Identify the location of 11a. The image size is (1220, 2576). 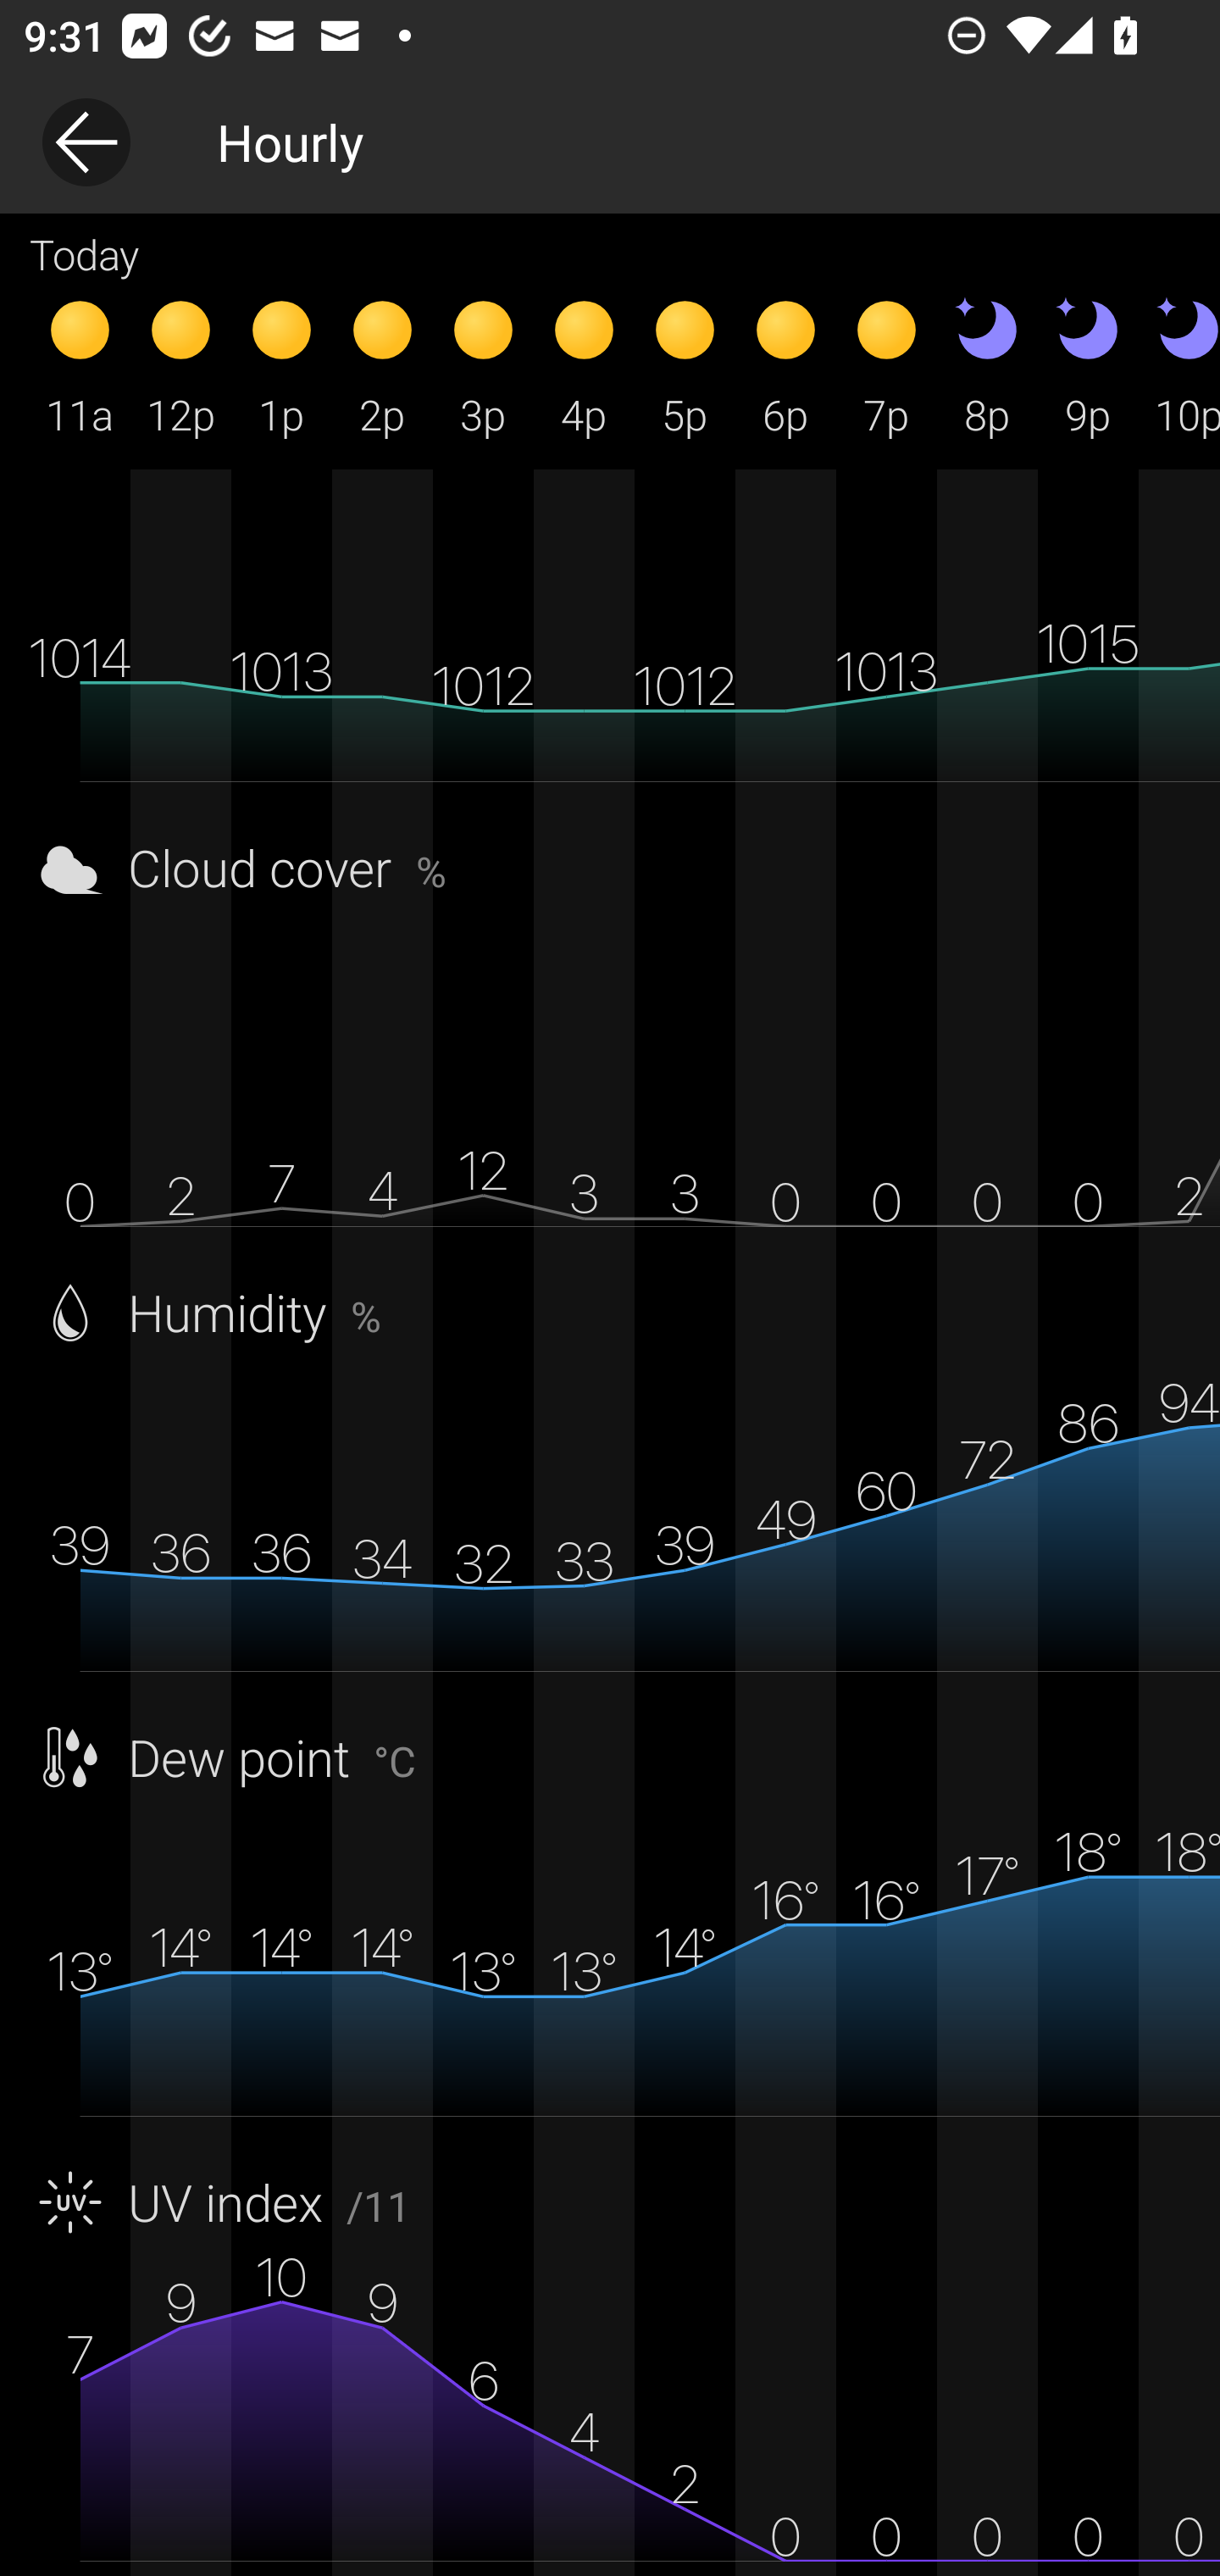
(80, 365).